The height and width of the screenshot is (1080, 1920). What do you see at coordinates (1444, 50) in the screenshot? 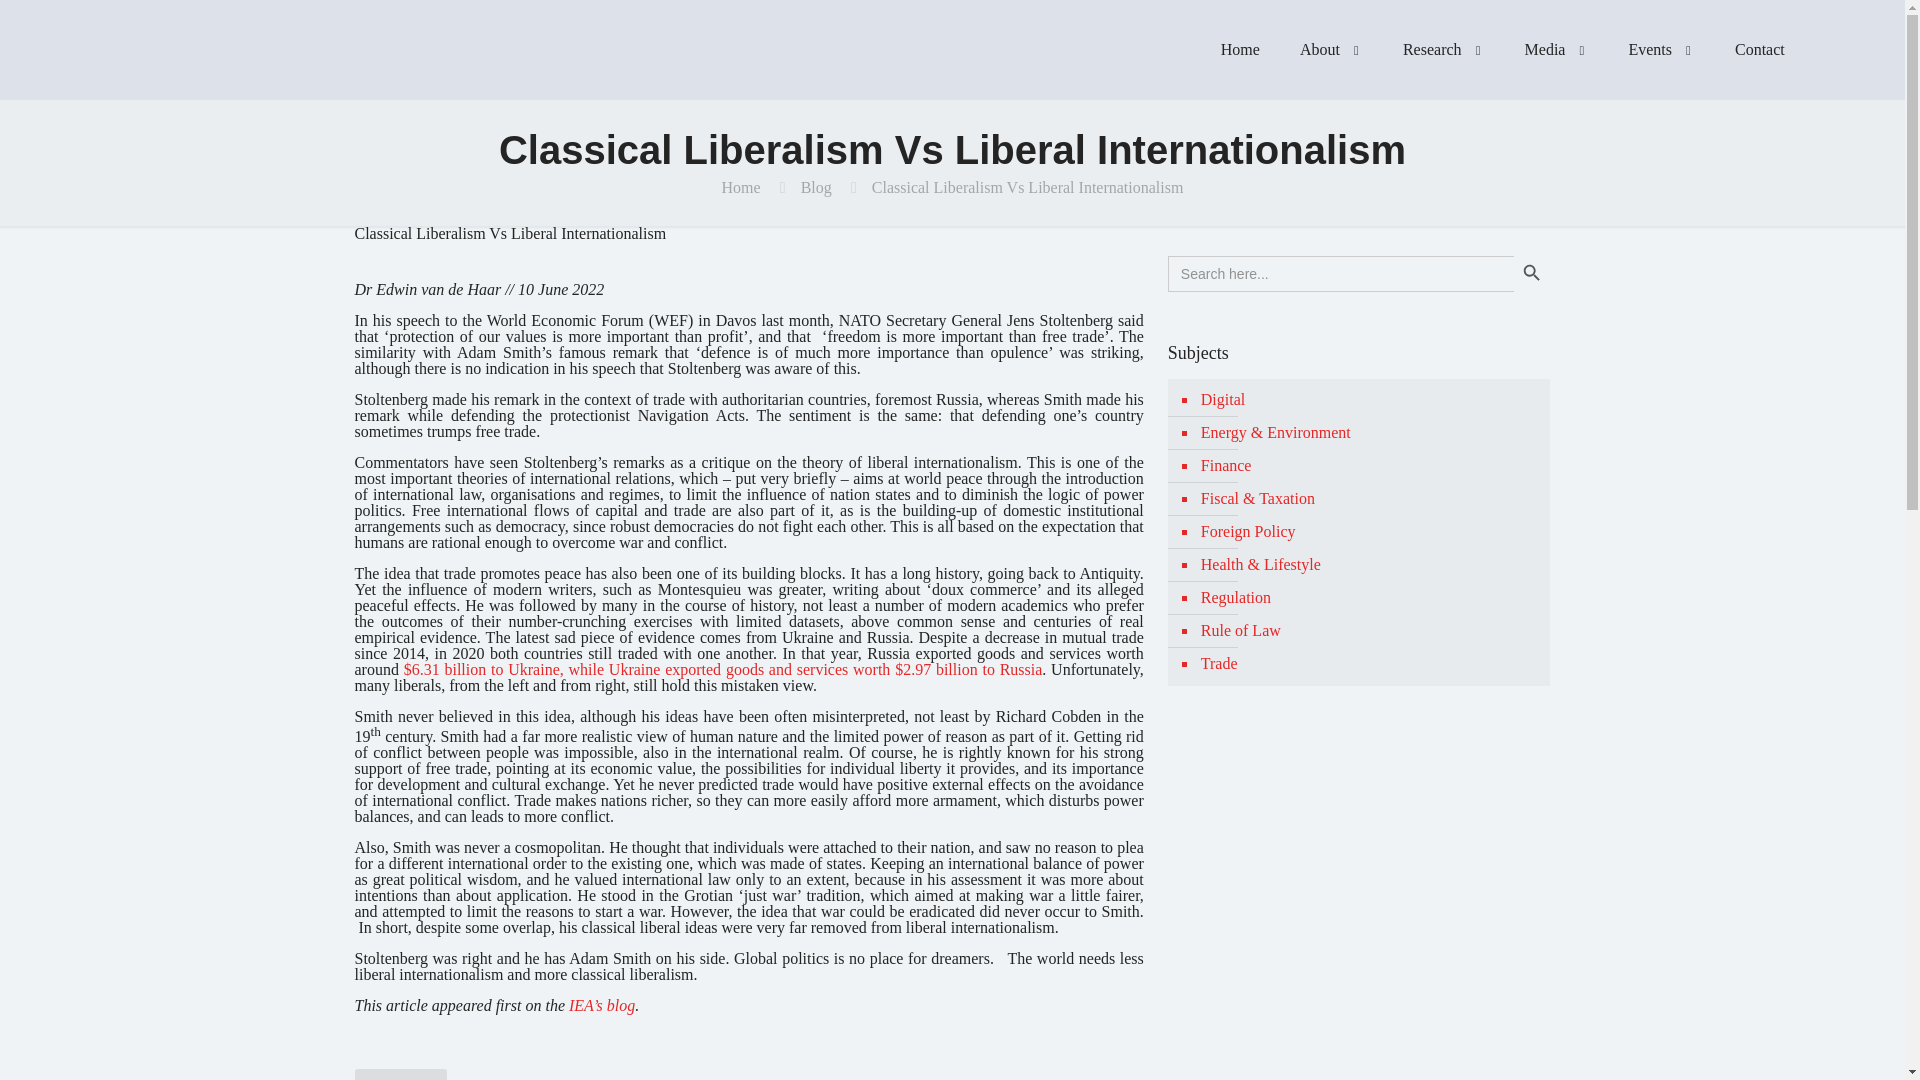
I see `Research` at bounding box center [1444, 50].